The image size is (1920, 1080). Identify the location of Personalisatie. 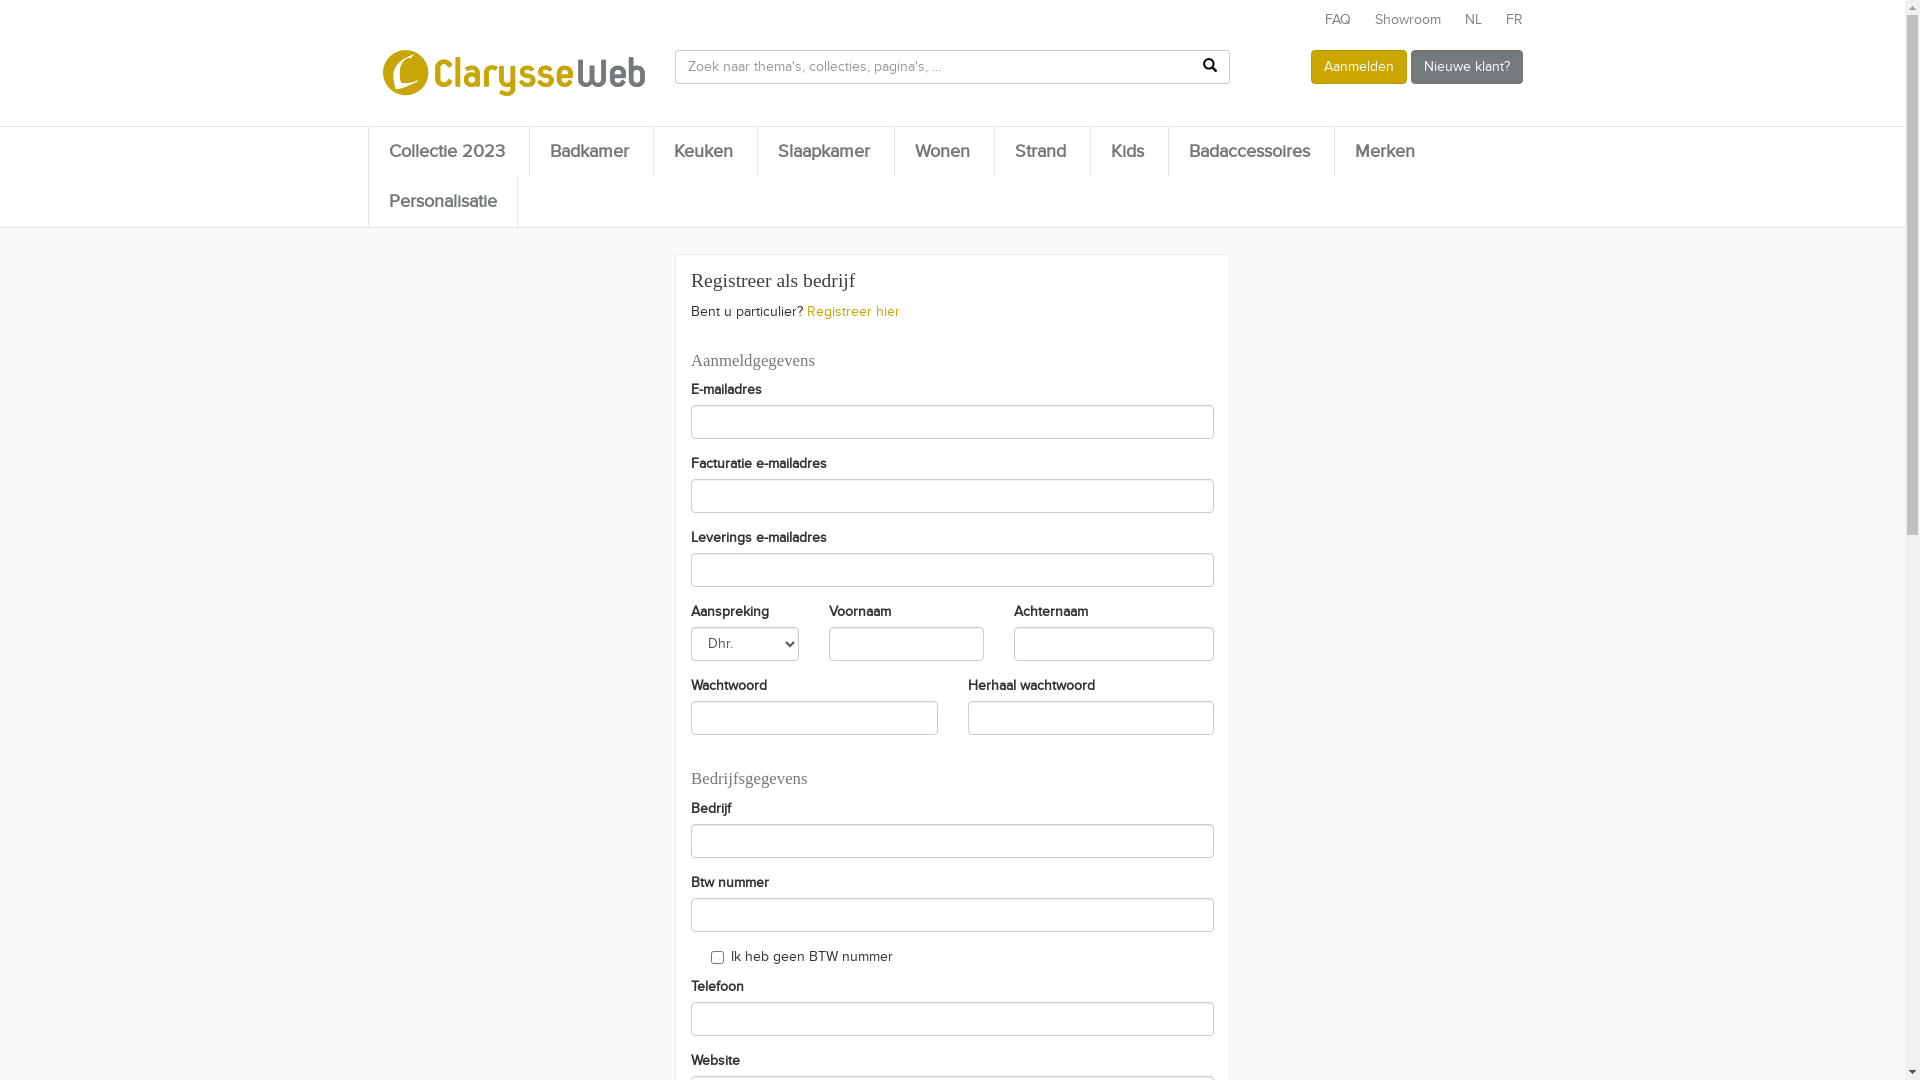
(442, 202).